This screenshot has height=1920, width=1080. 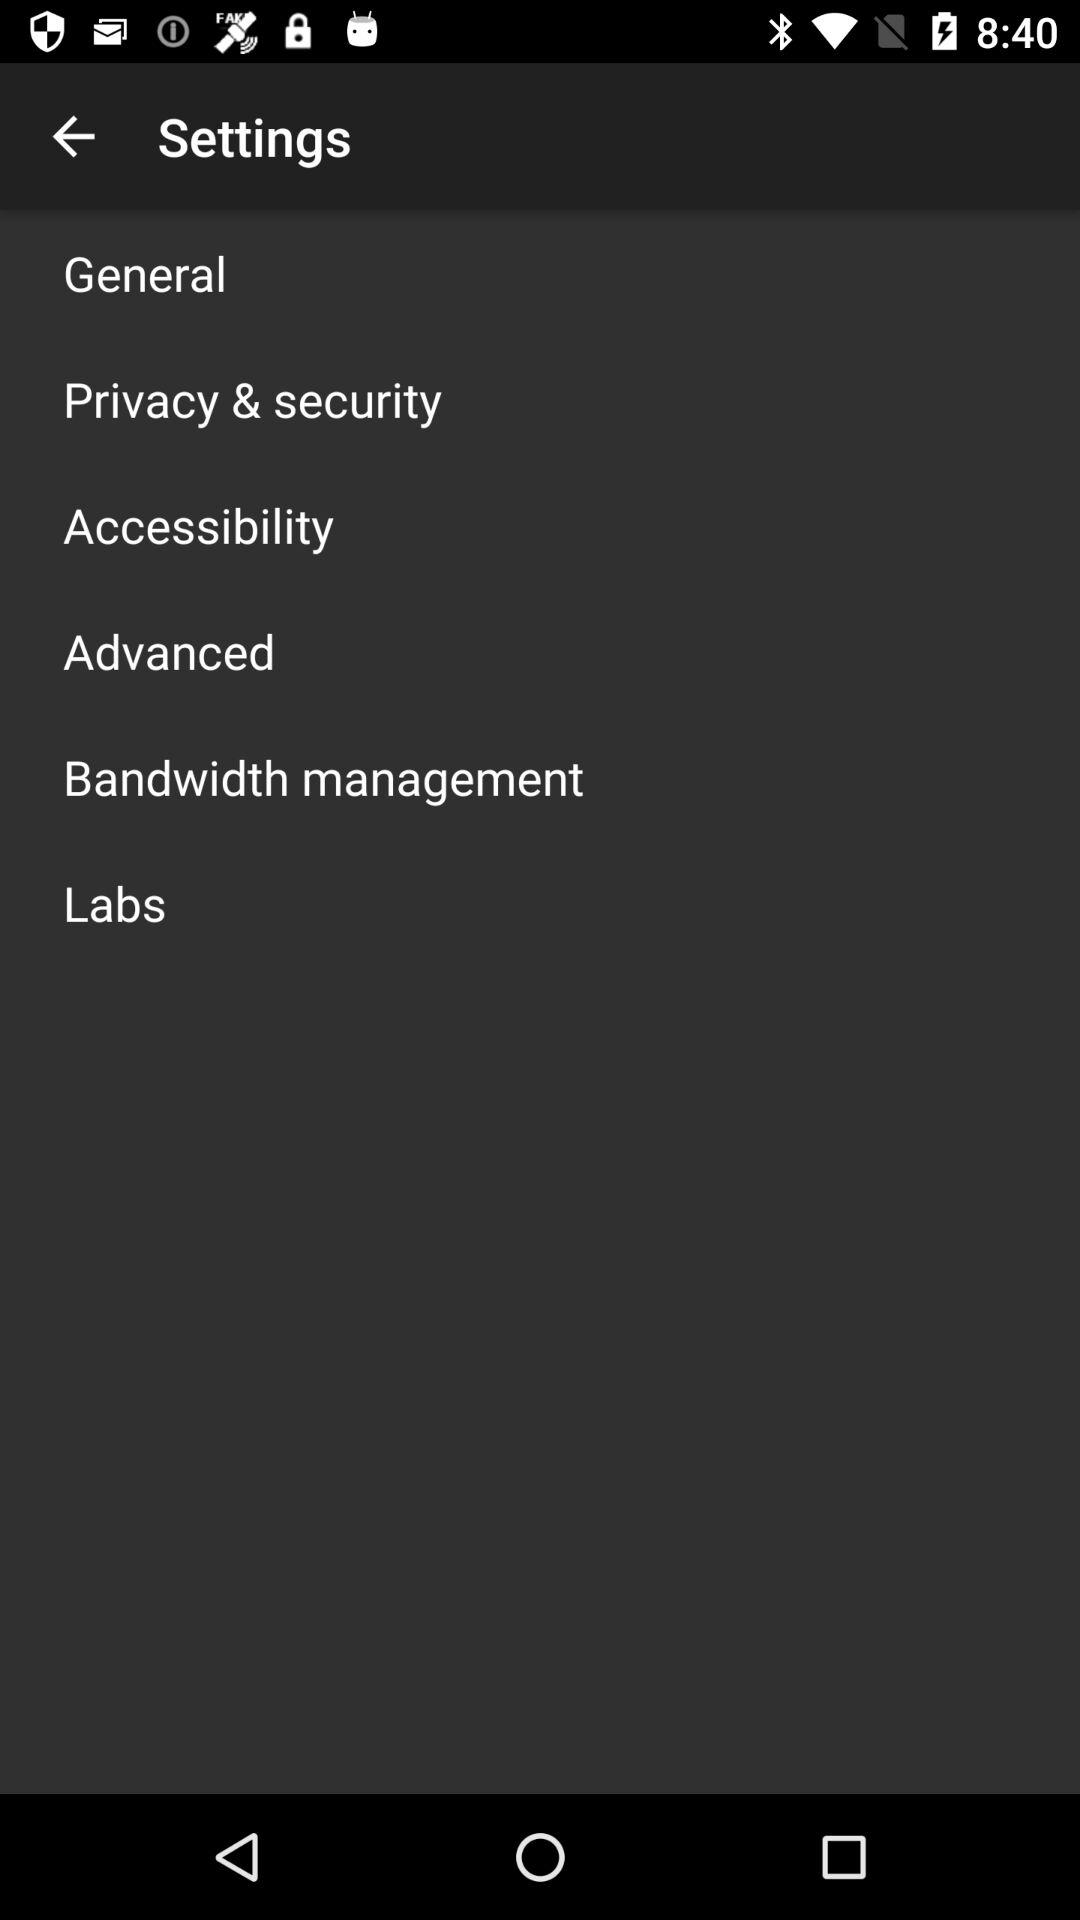 What do you see at coordinates (252, 398) in the screenshot?
I see `select item below general icon` at bounding box center [252, 398].